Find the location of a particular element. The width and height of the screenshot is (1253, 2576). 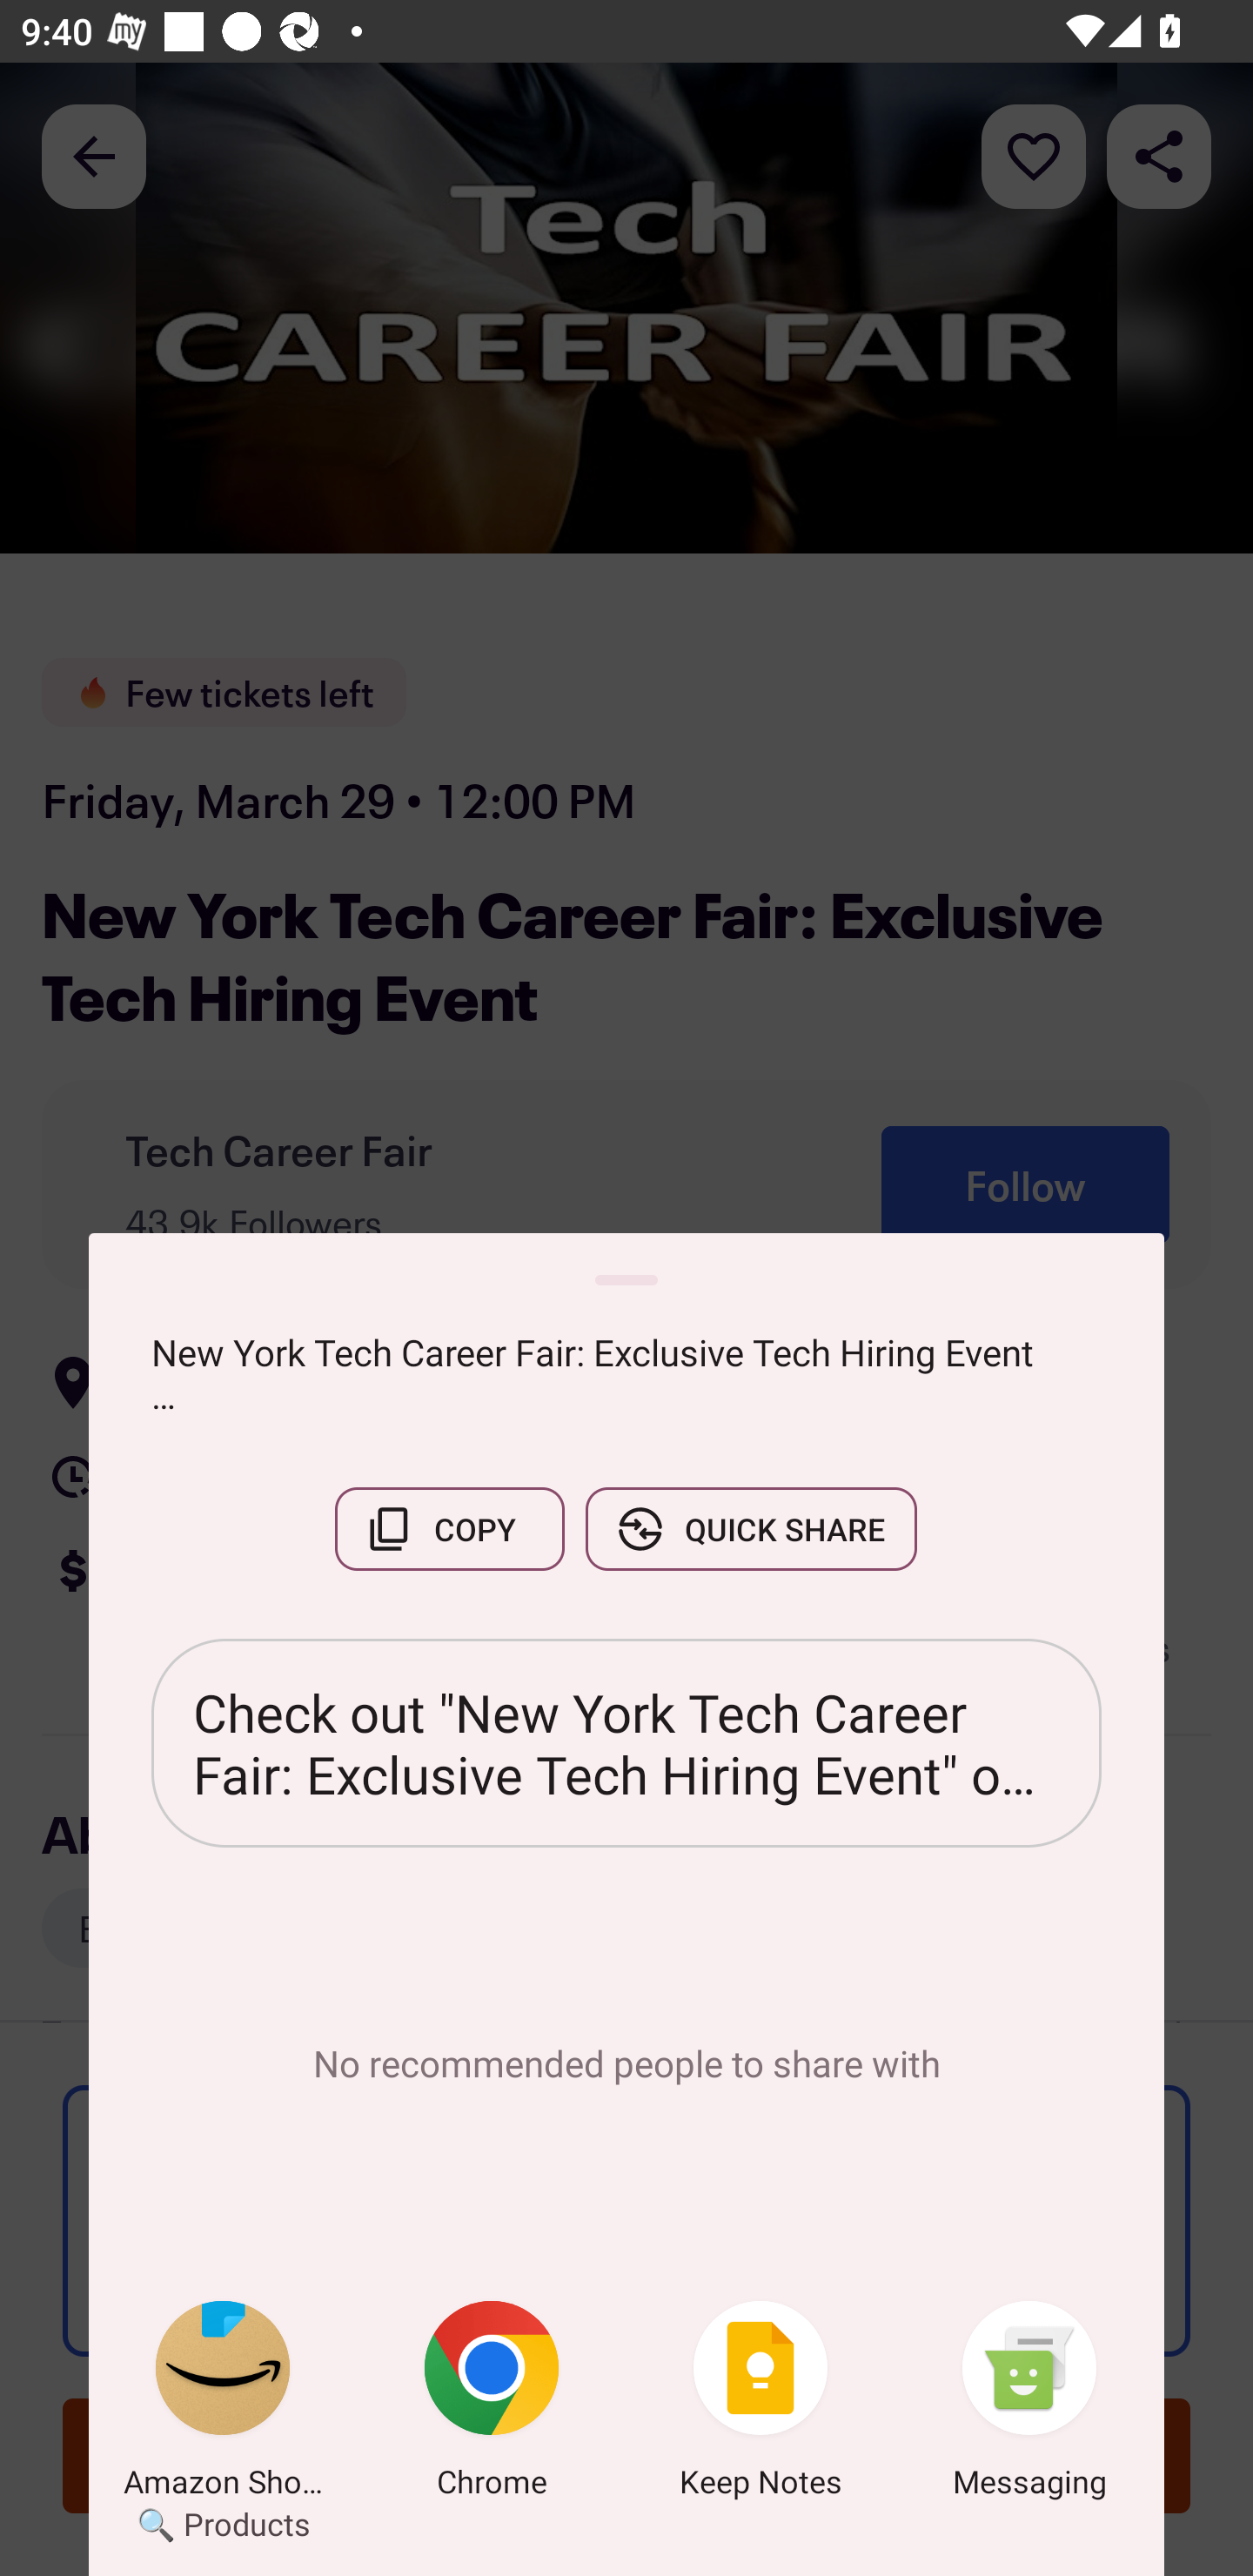

Keep Notes is located at coordinates (761, 2405).